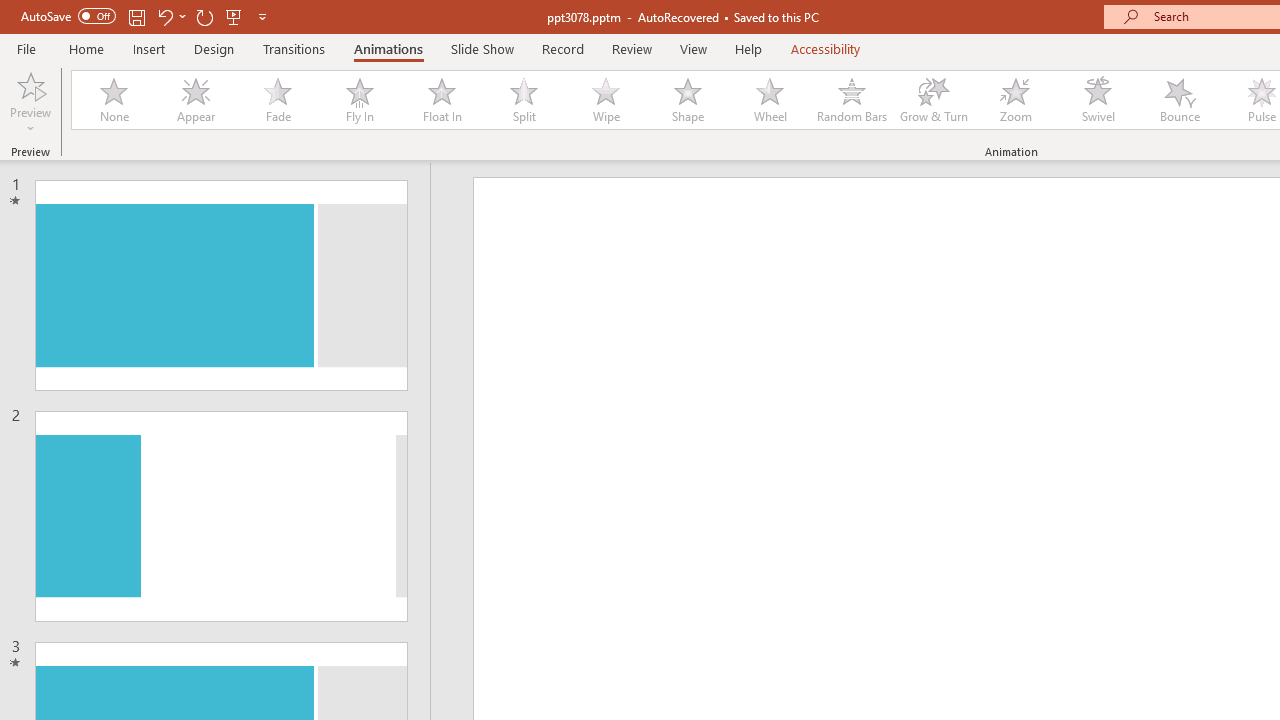  I want to click on Help, so click(748, 48).